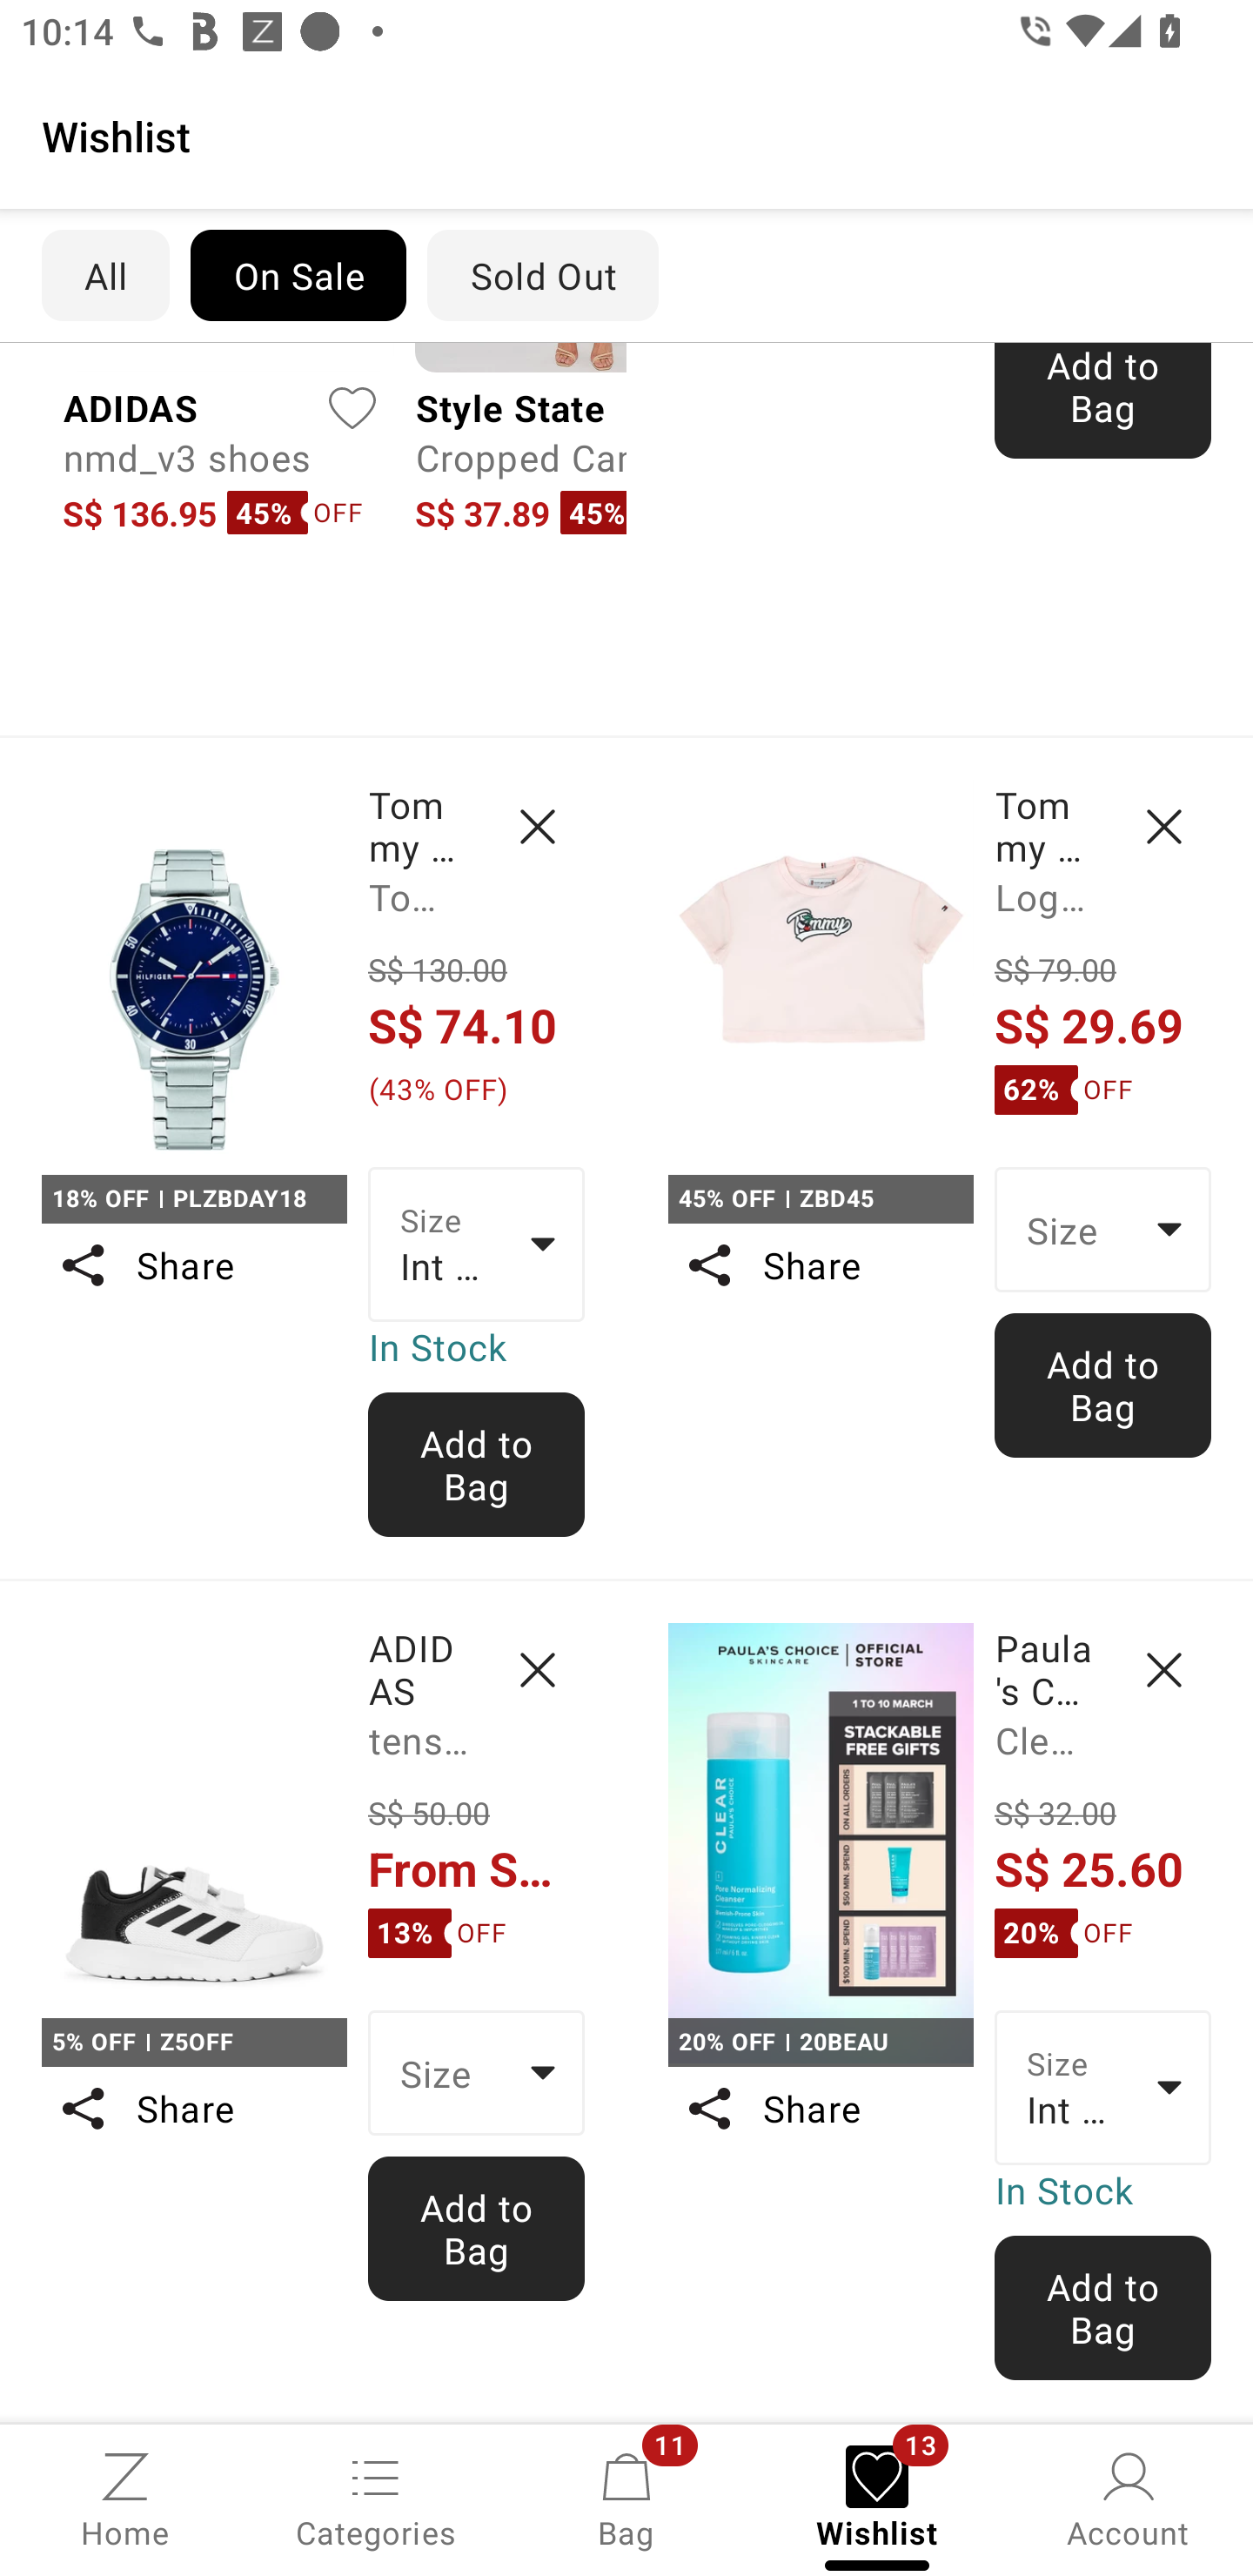 This screenshot has width=1253, height=2576. Describe the element at coordinates (376, 2498) in the screenshot. I see `Categories` at that location.